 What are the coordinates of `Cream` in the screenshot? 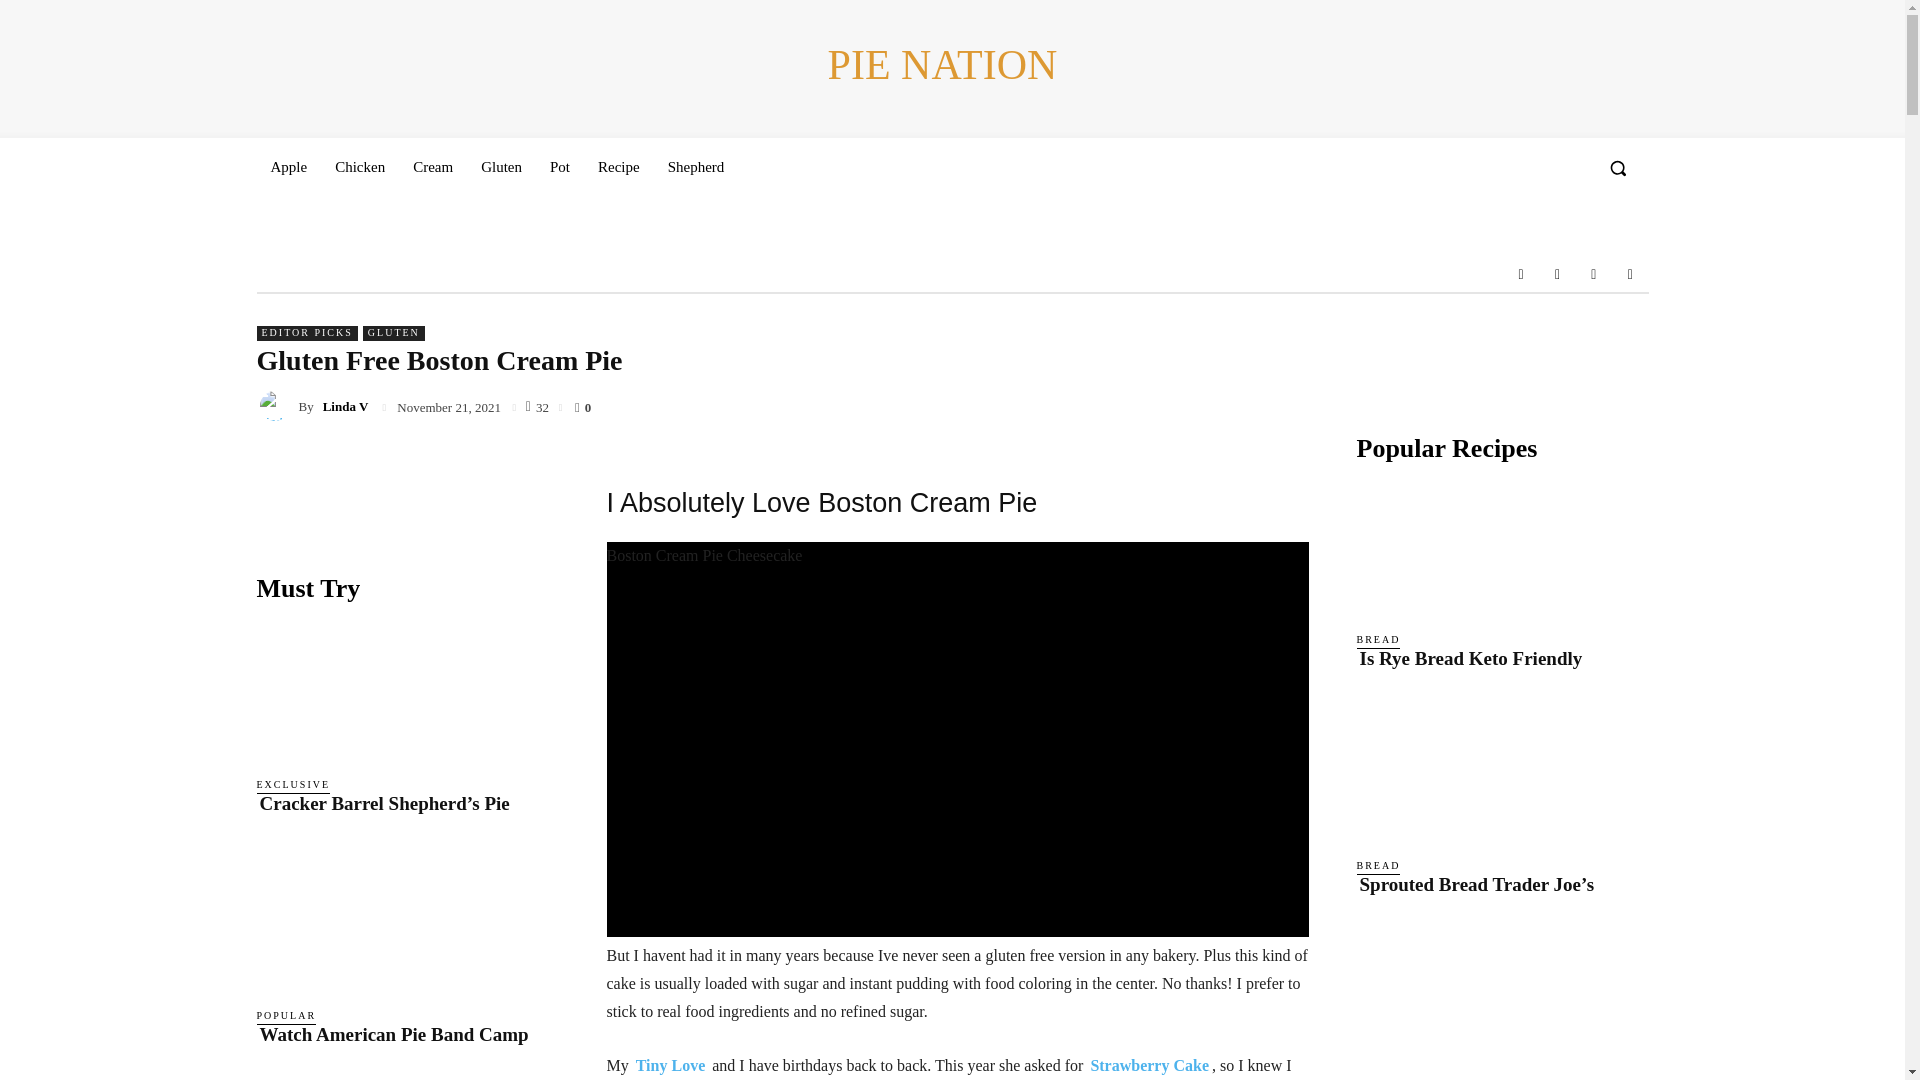 It's located at (432, 166).